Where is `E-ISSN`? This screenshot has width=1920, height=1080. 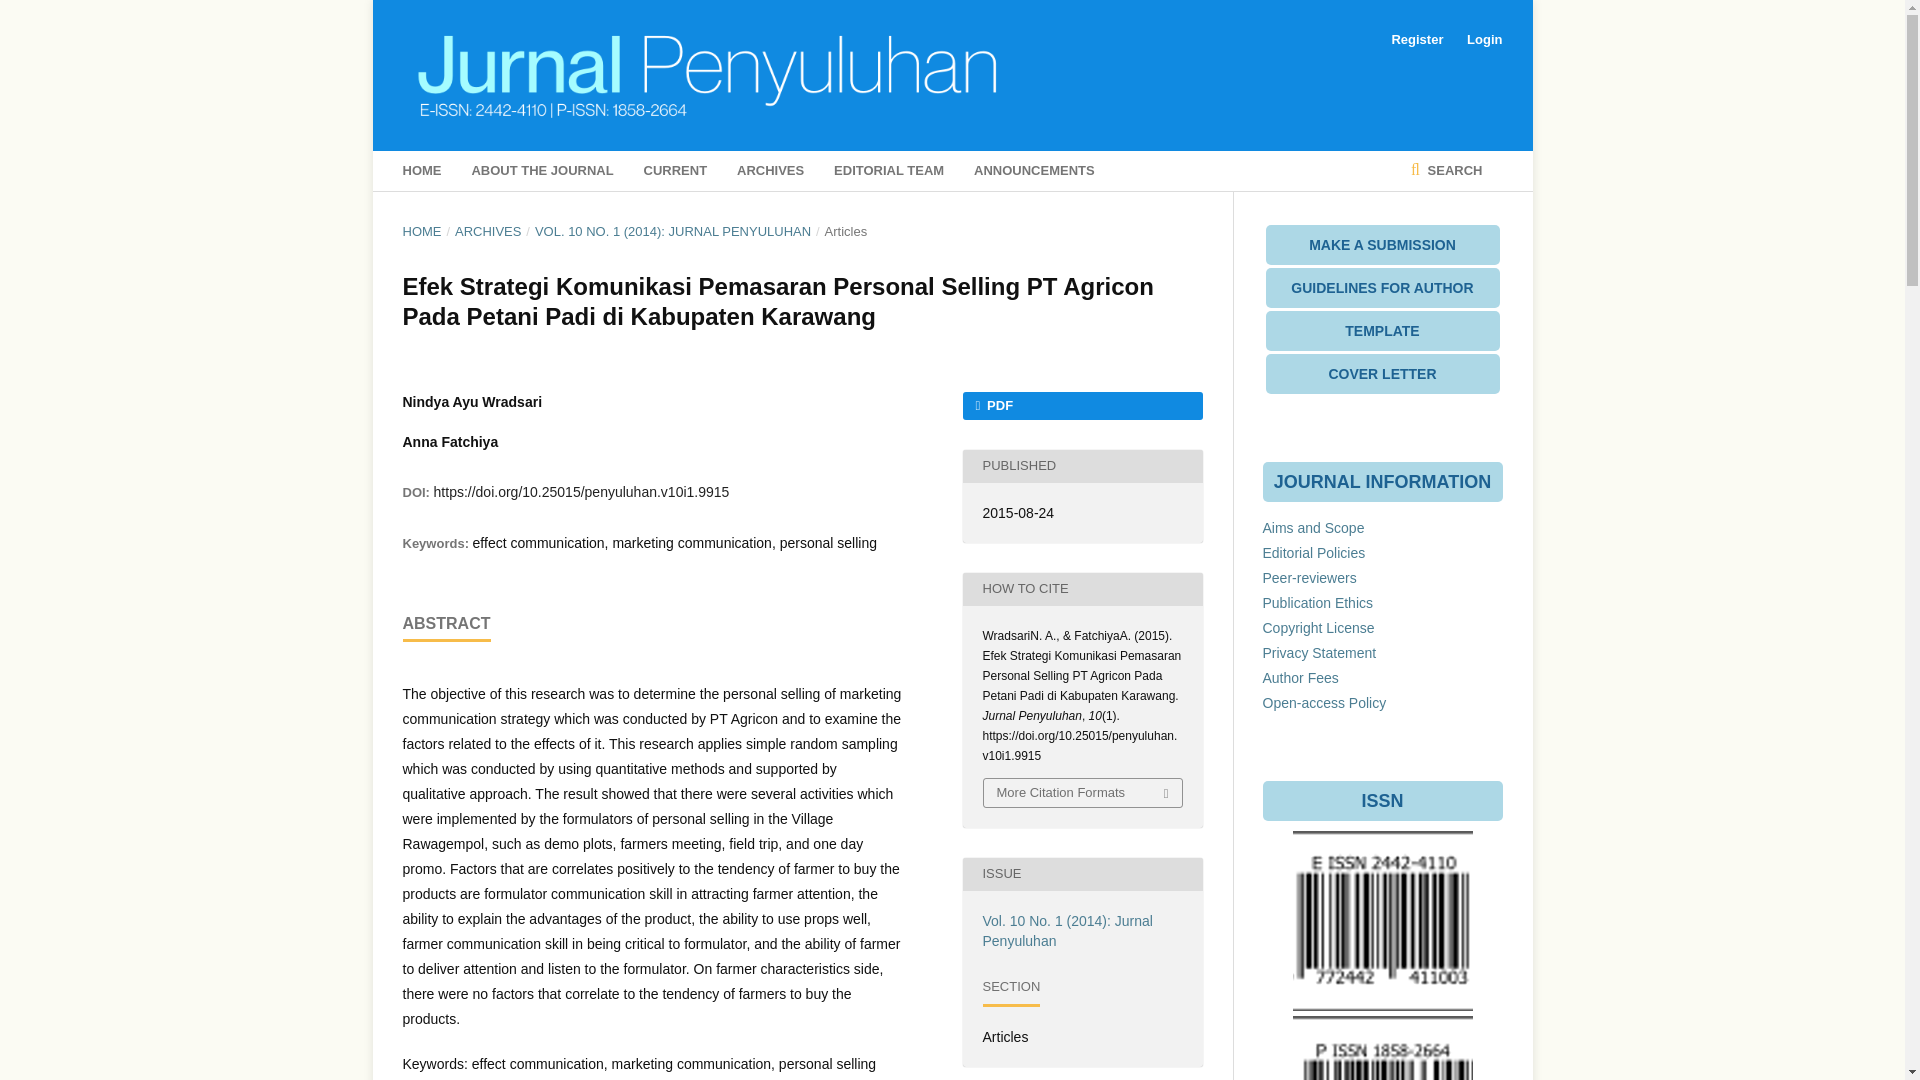 E-ISSN is located at coordinates (1382, 1006).